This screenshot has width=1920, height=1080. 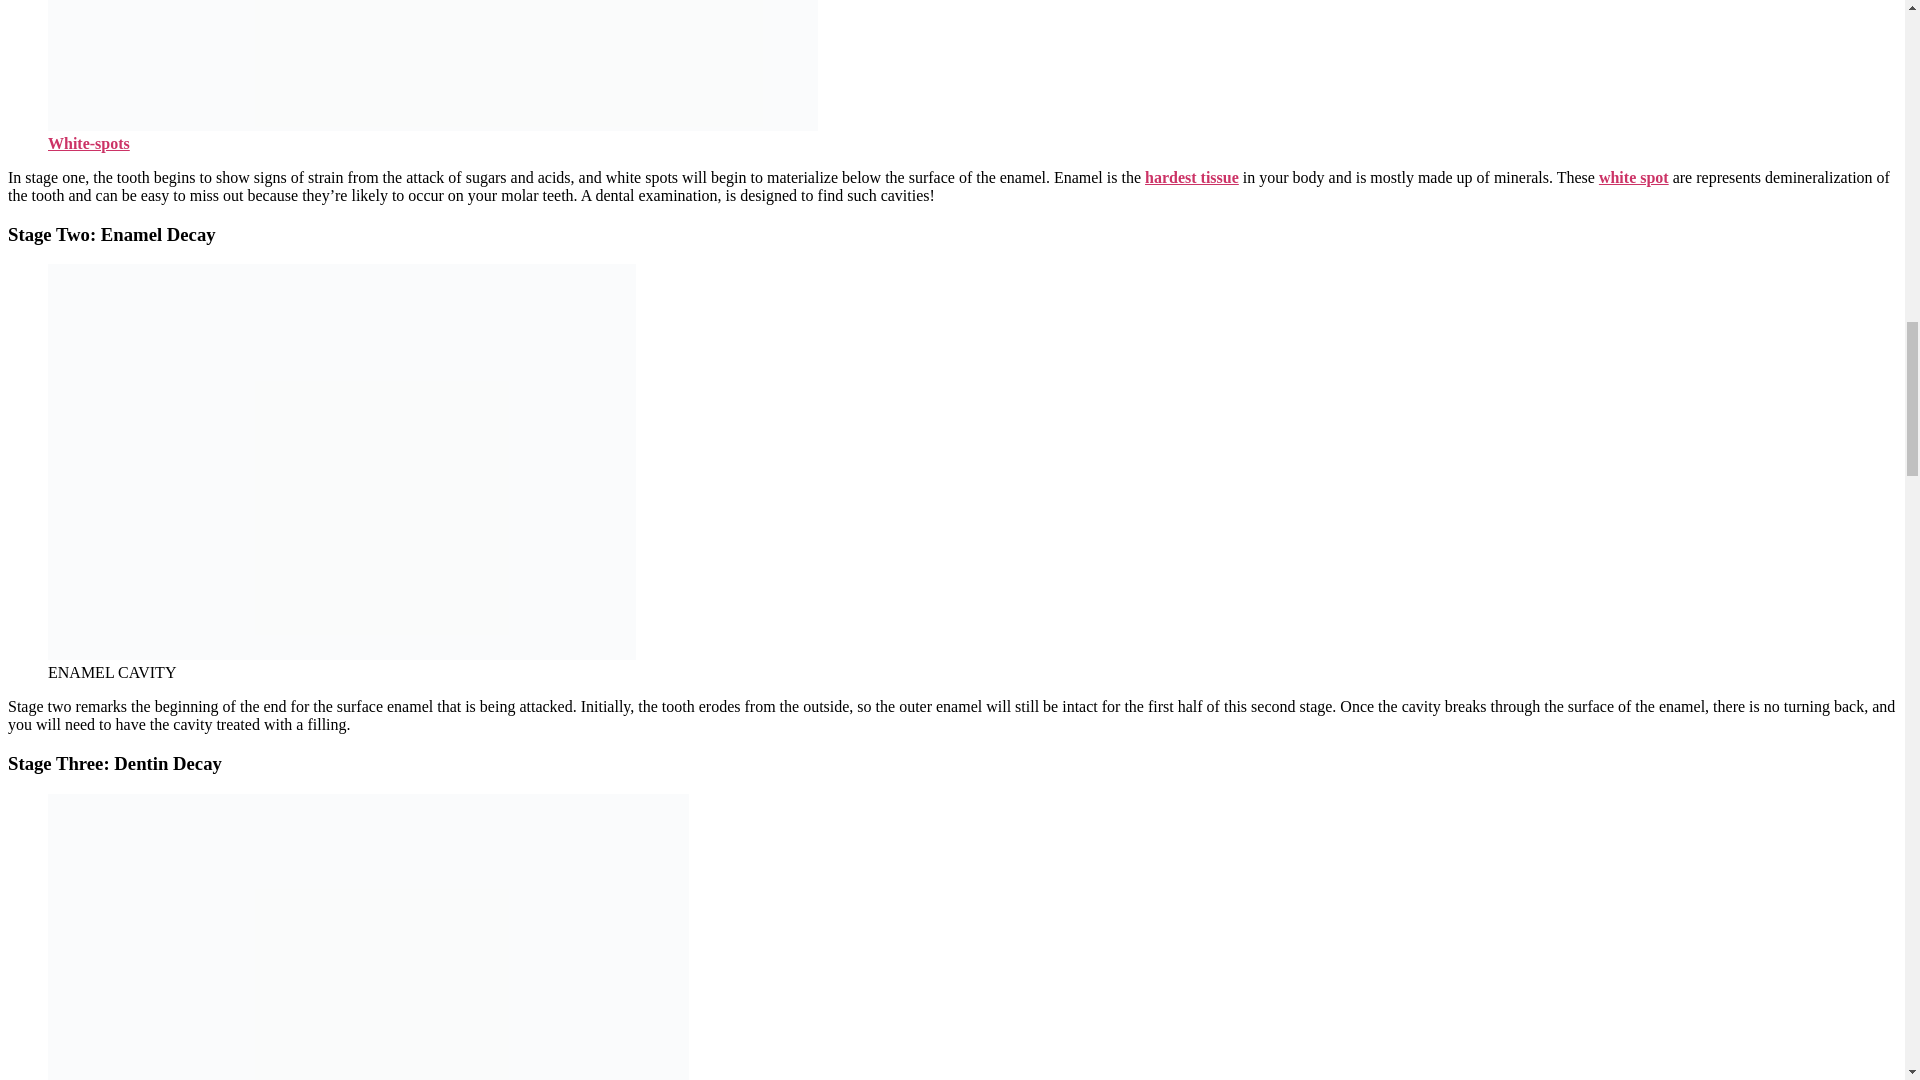 I want to click on hardest tissue, so click(x=1191, y=176).